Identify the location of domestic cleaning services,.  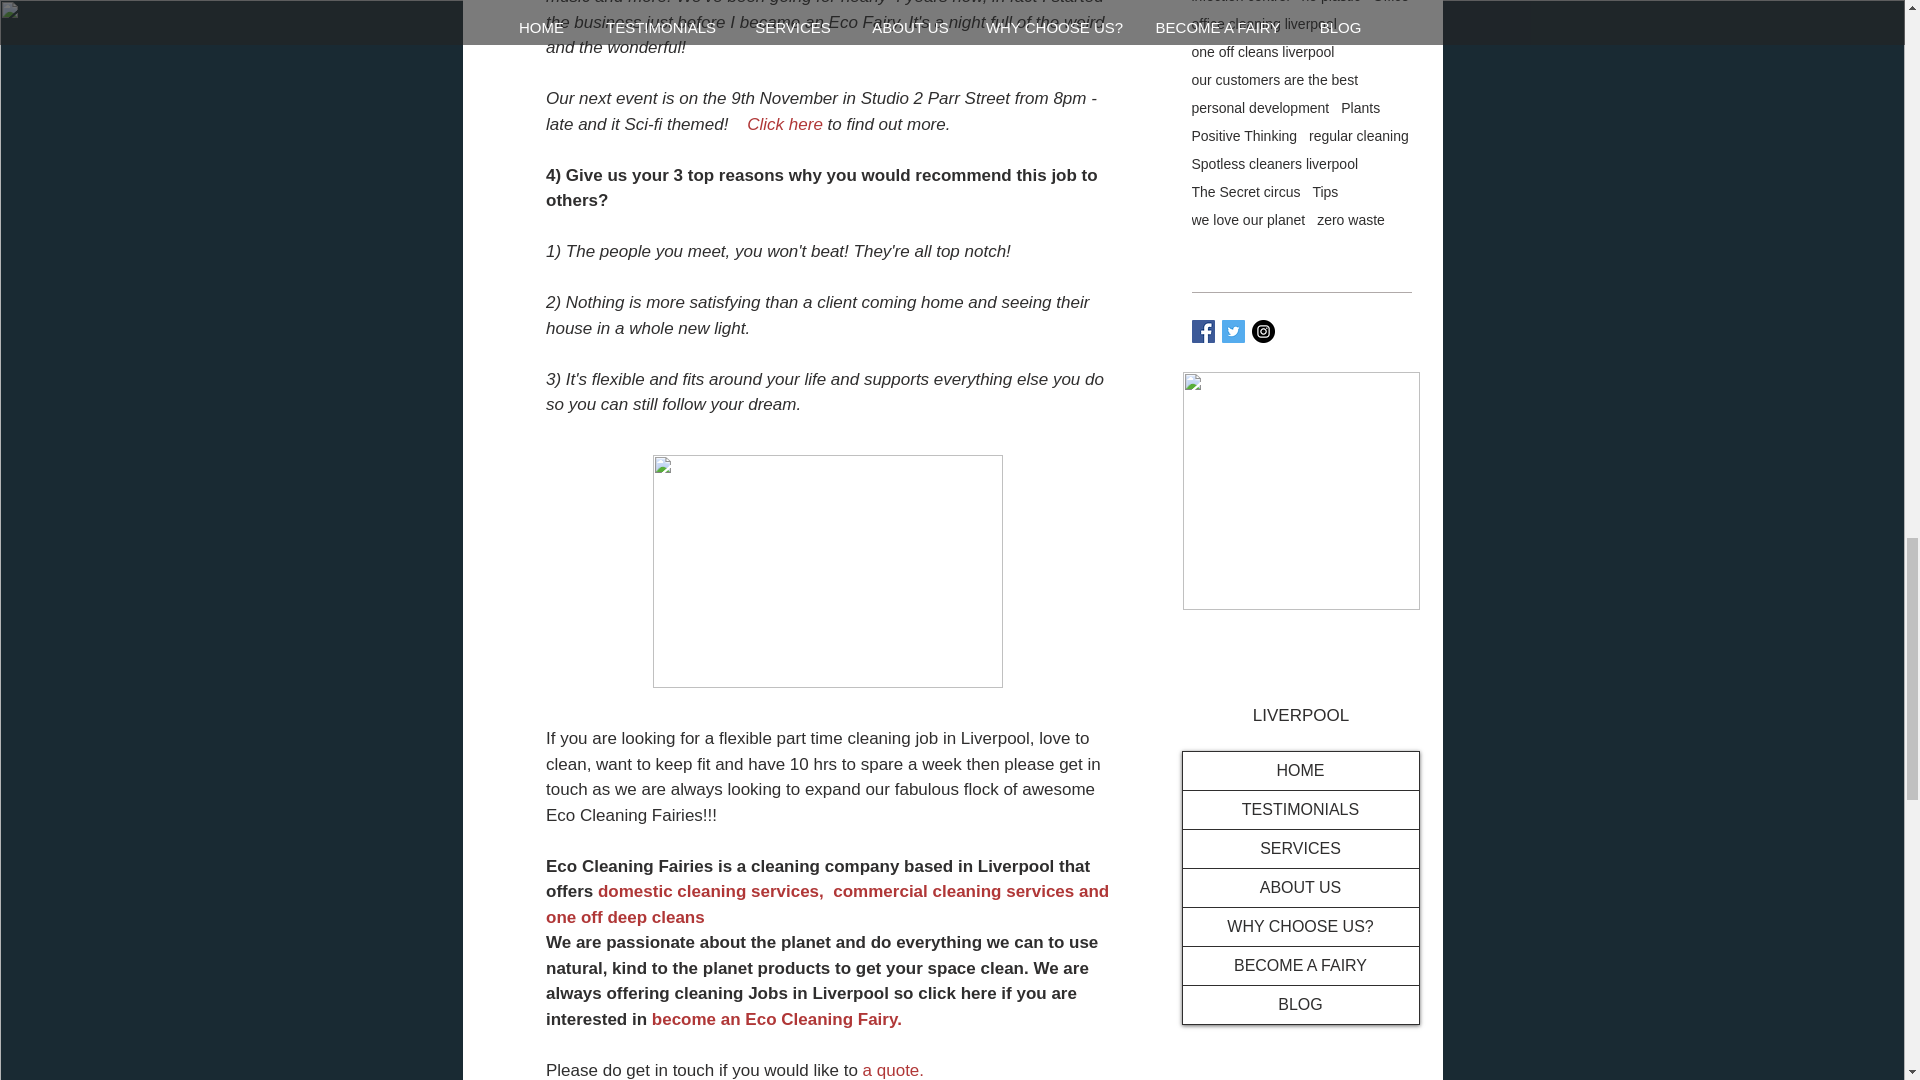
(710, 891).